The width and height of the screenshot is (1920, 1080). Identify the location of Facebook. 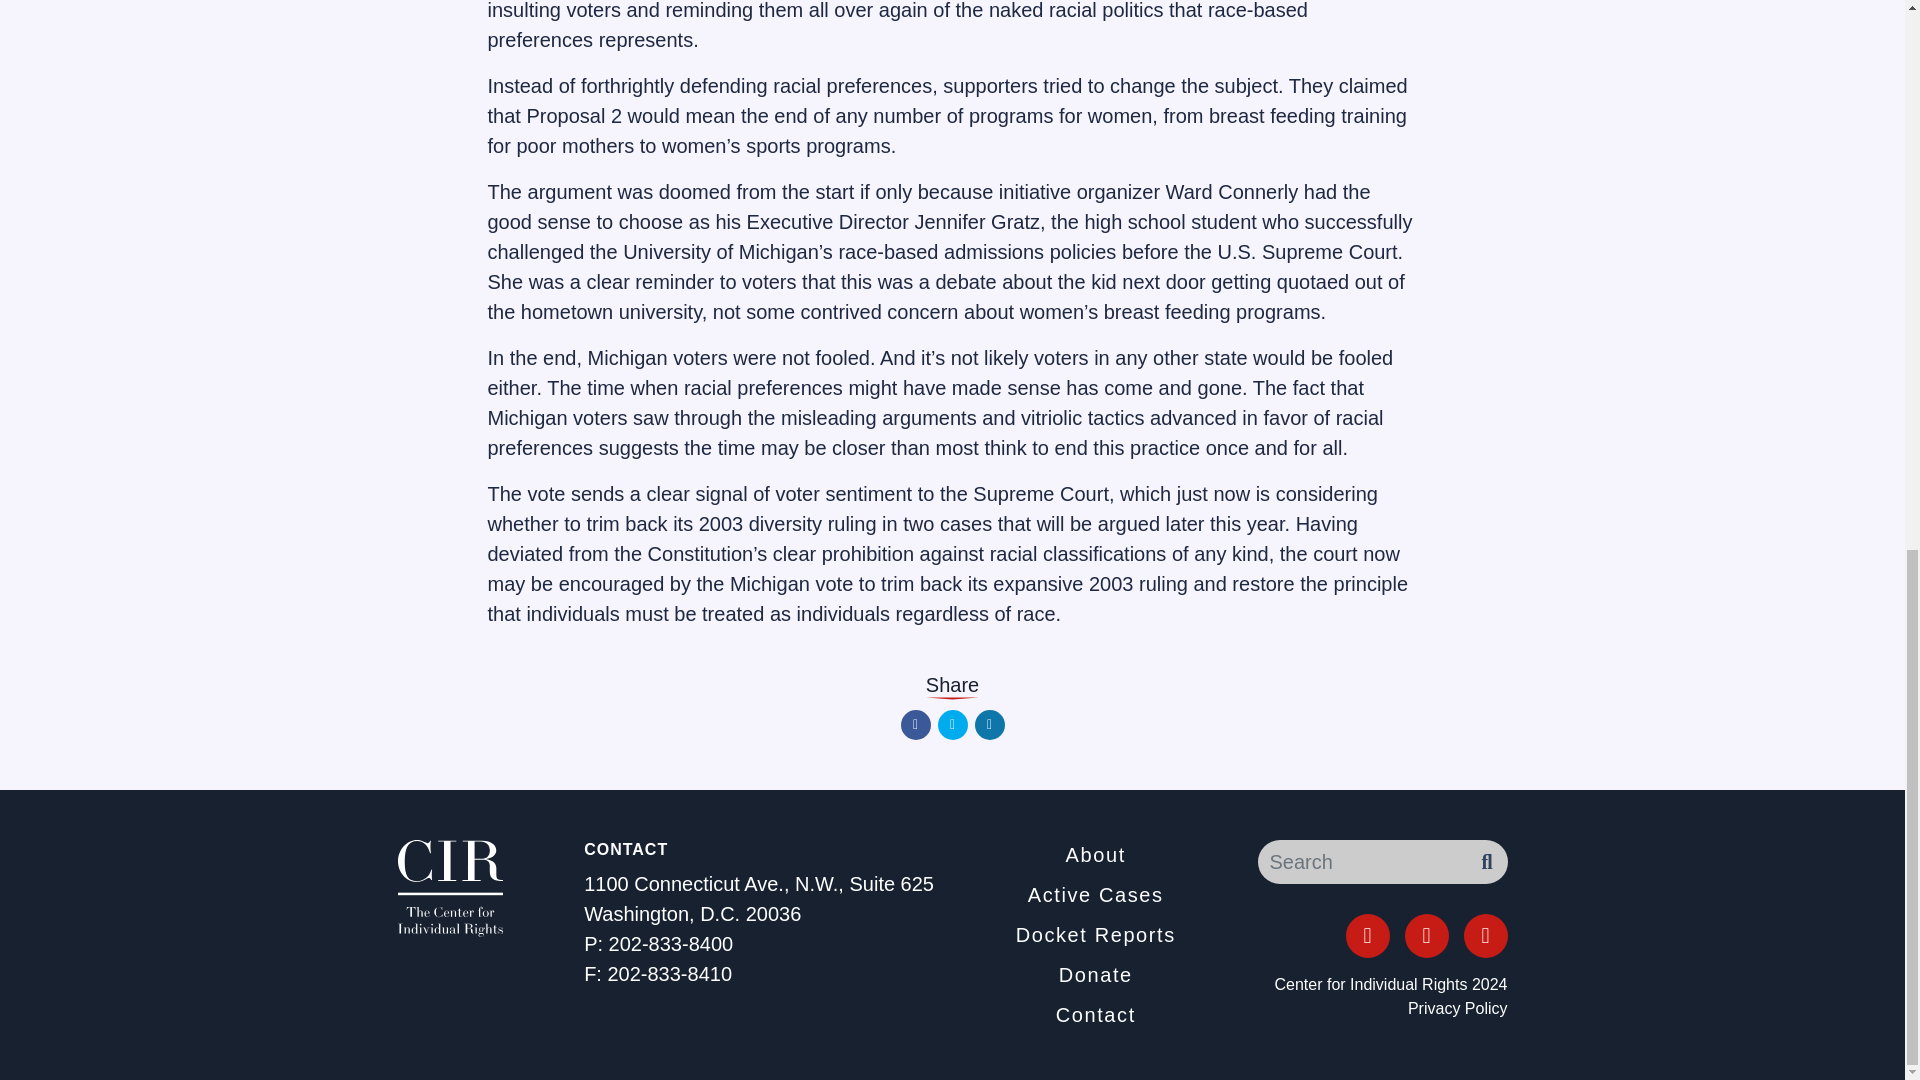
(1368, 935).